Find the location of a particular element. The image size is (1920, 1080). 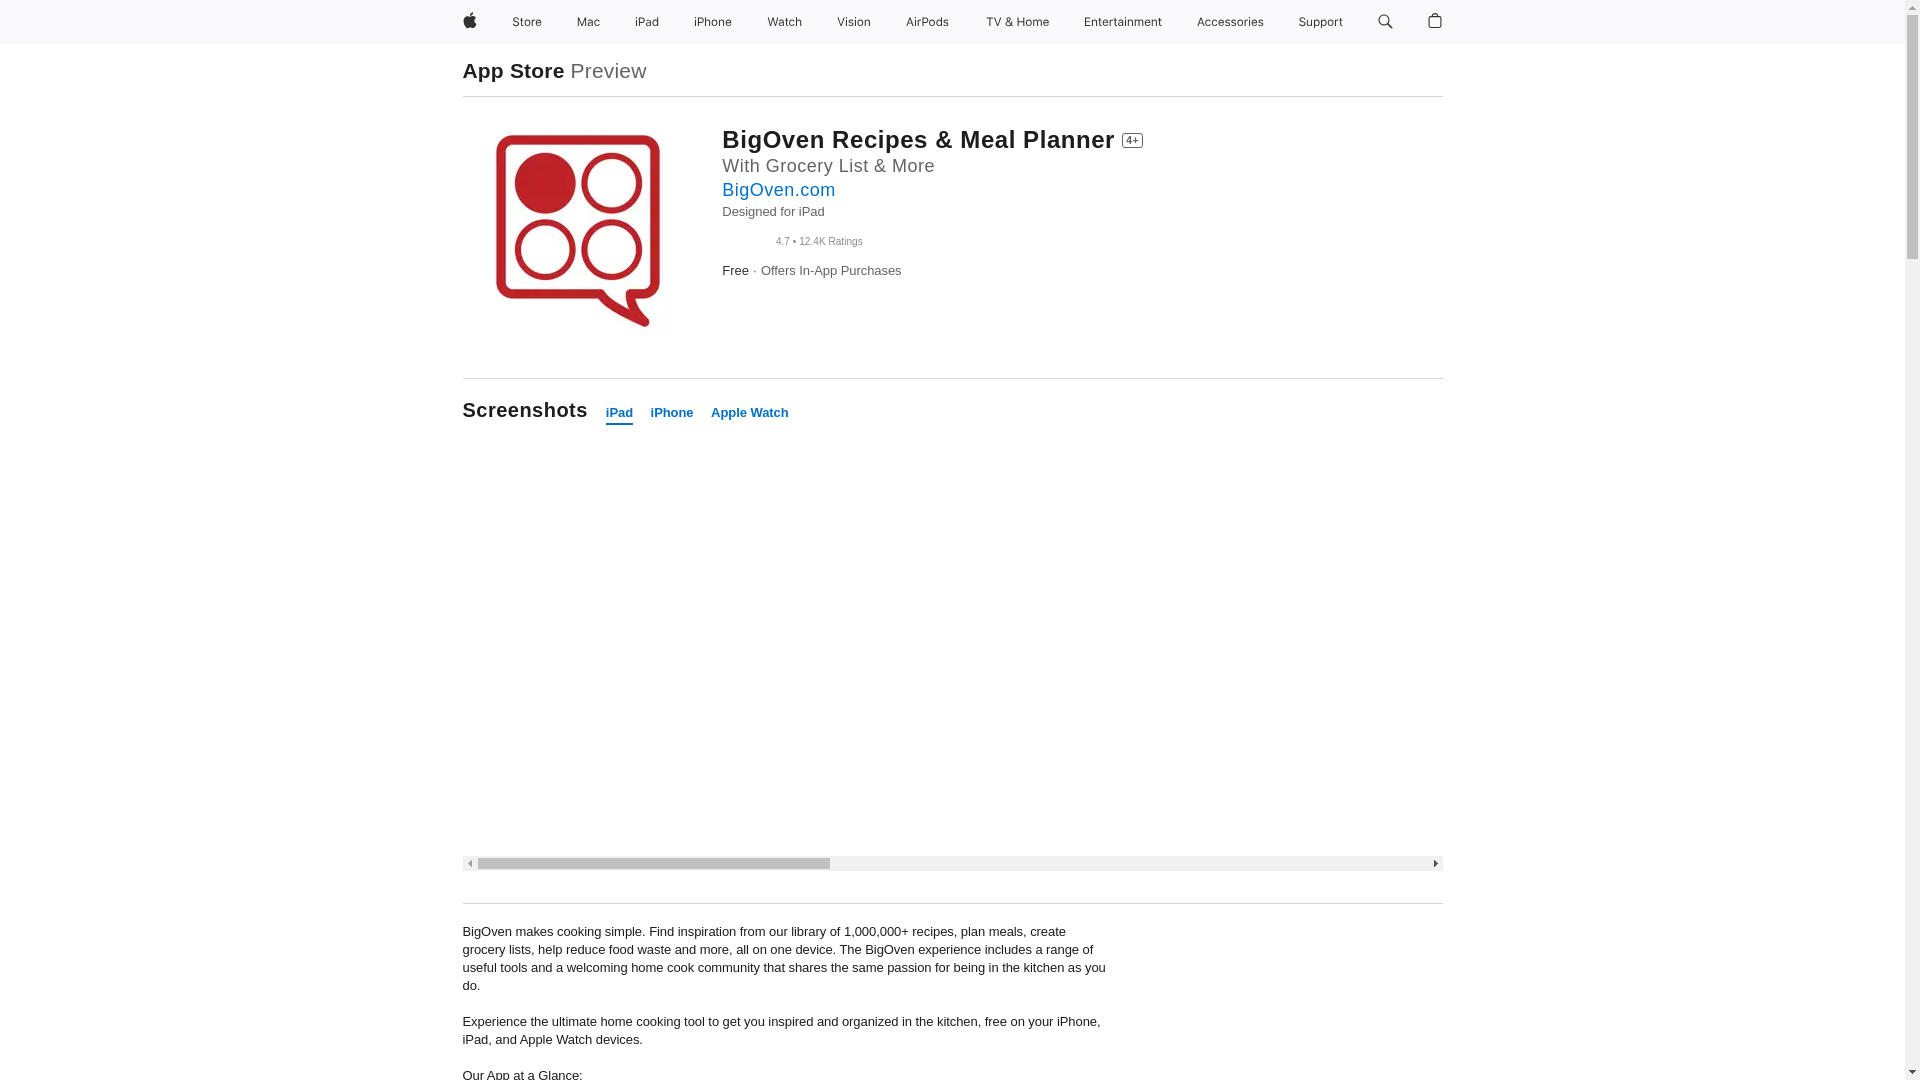

App Store is located at coordinates (513, 70).